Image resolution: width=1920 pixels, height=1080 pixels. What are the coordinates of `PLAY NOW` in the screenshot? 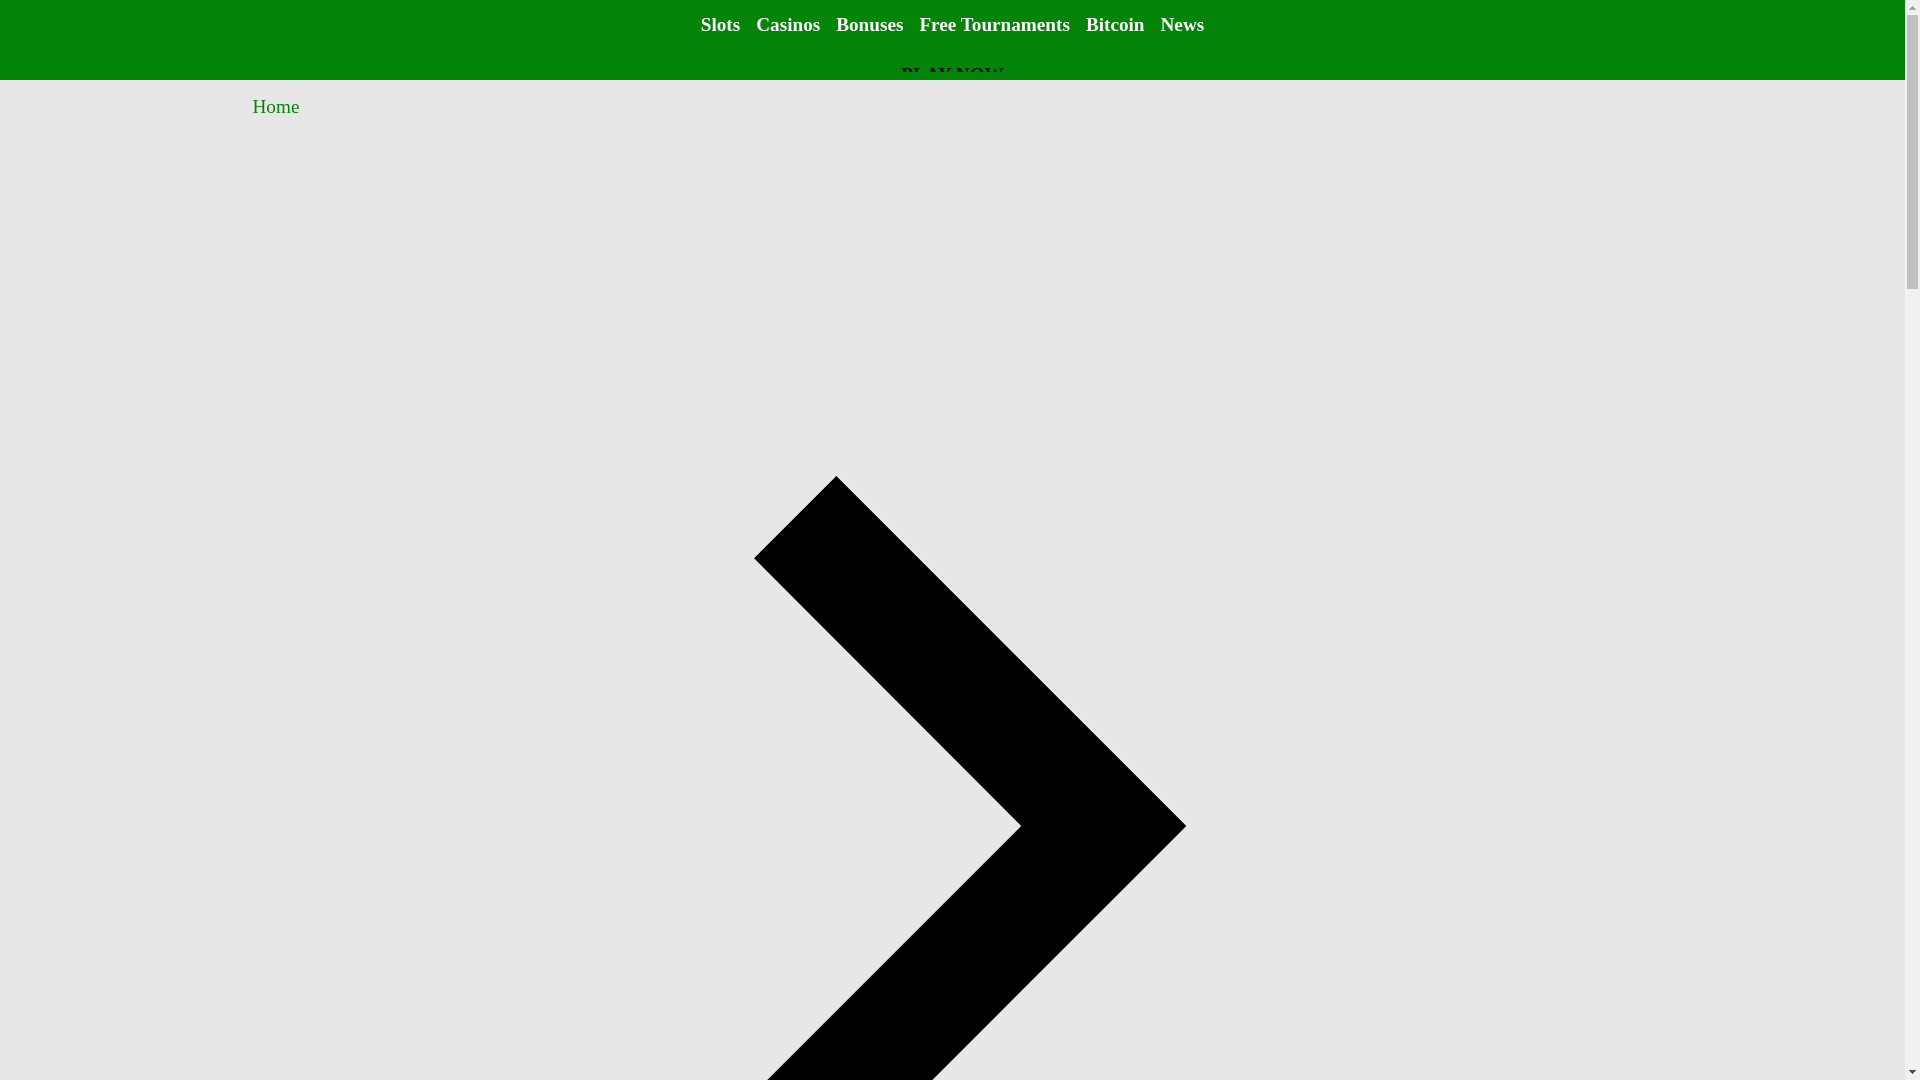 It's located at (952, 75).